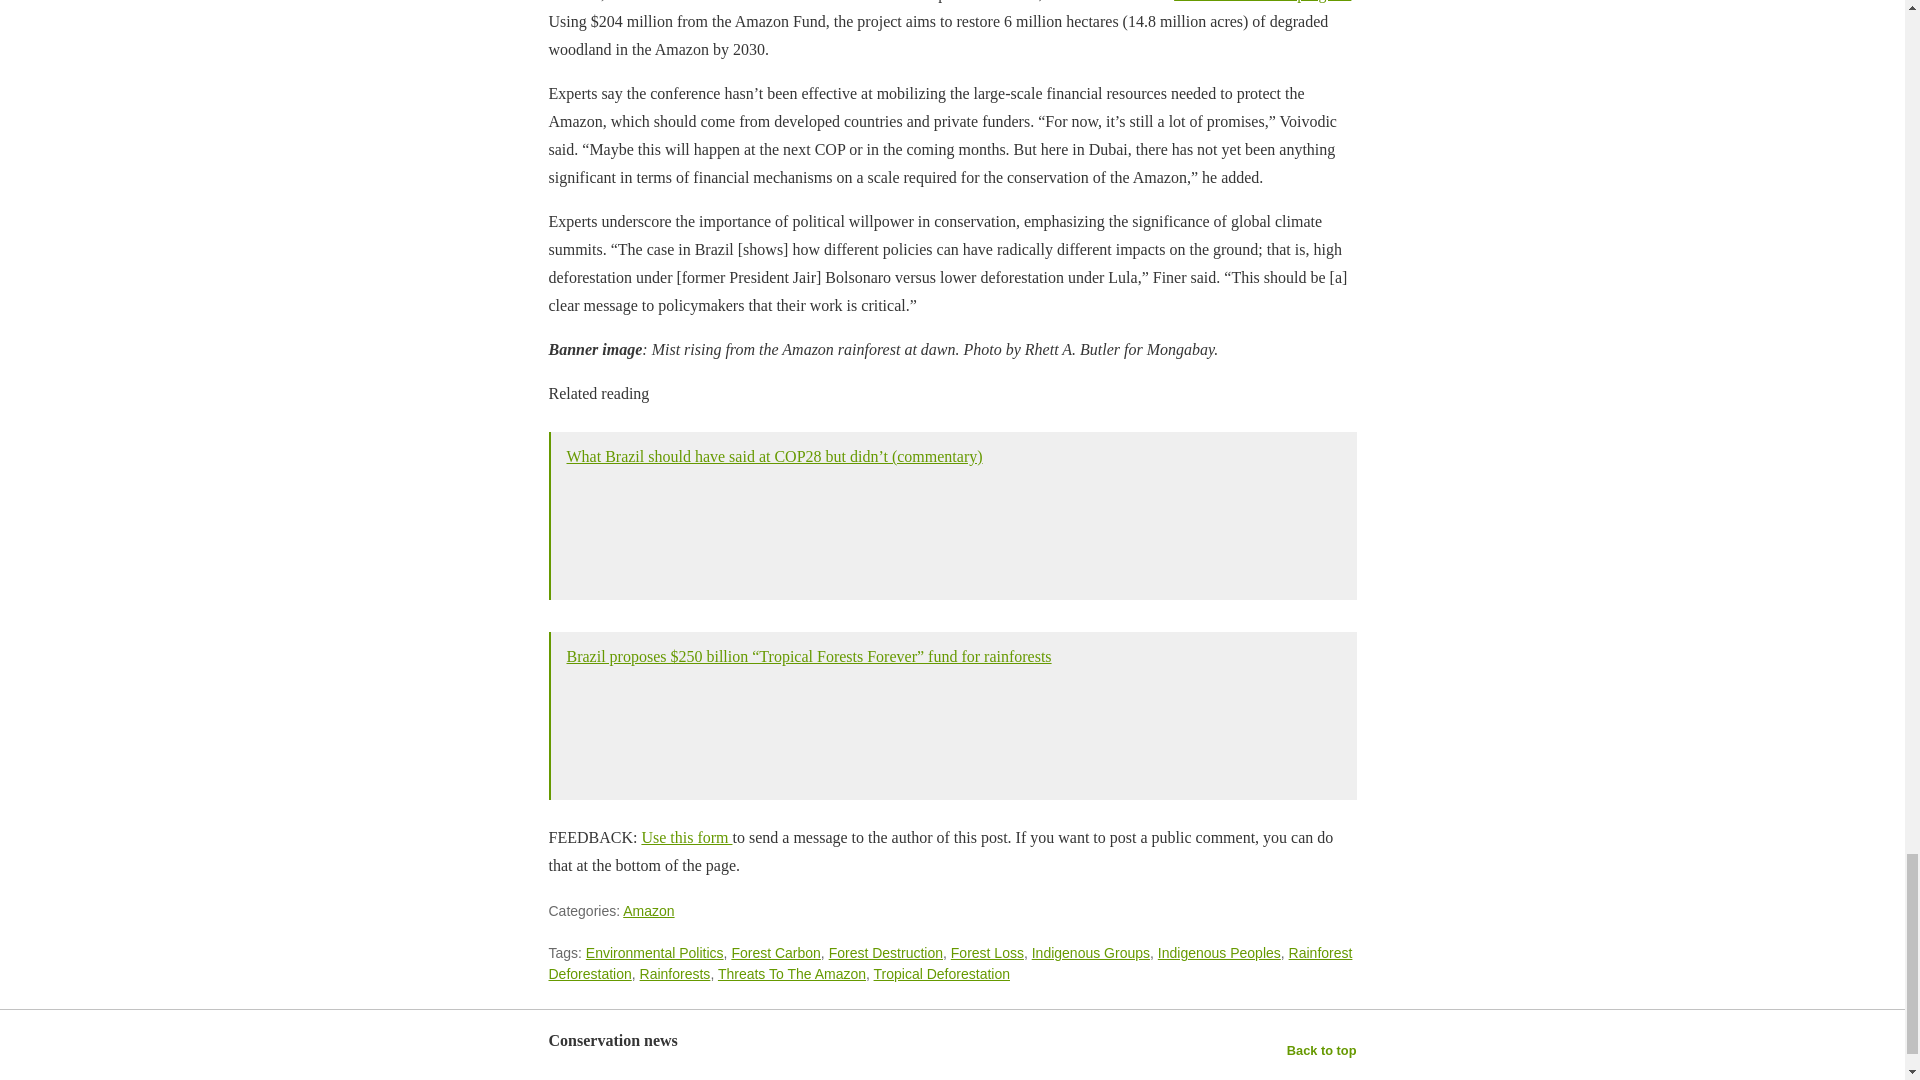 The height and width of the screenshot is (1080, 1920). What do you see at coordinates (1322, 1050) in the screenshot?
I see `Back to top` at bounding box center [1322, 1050].